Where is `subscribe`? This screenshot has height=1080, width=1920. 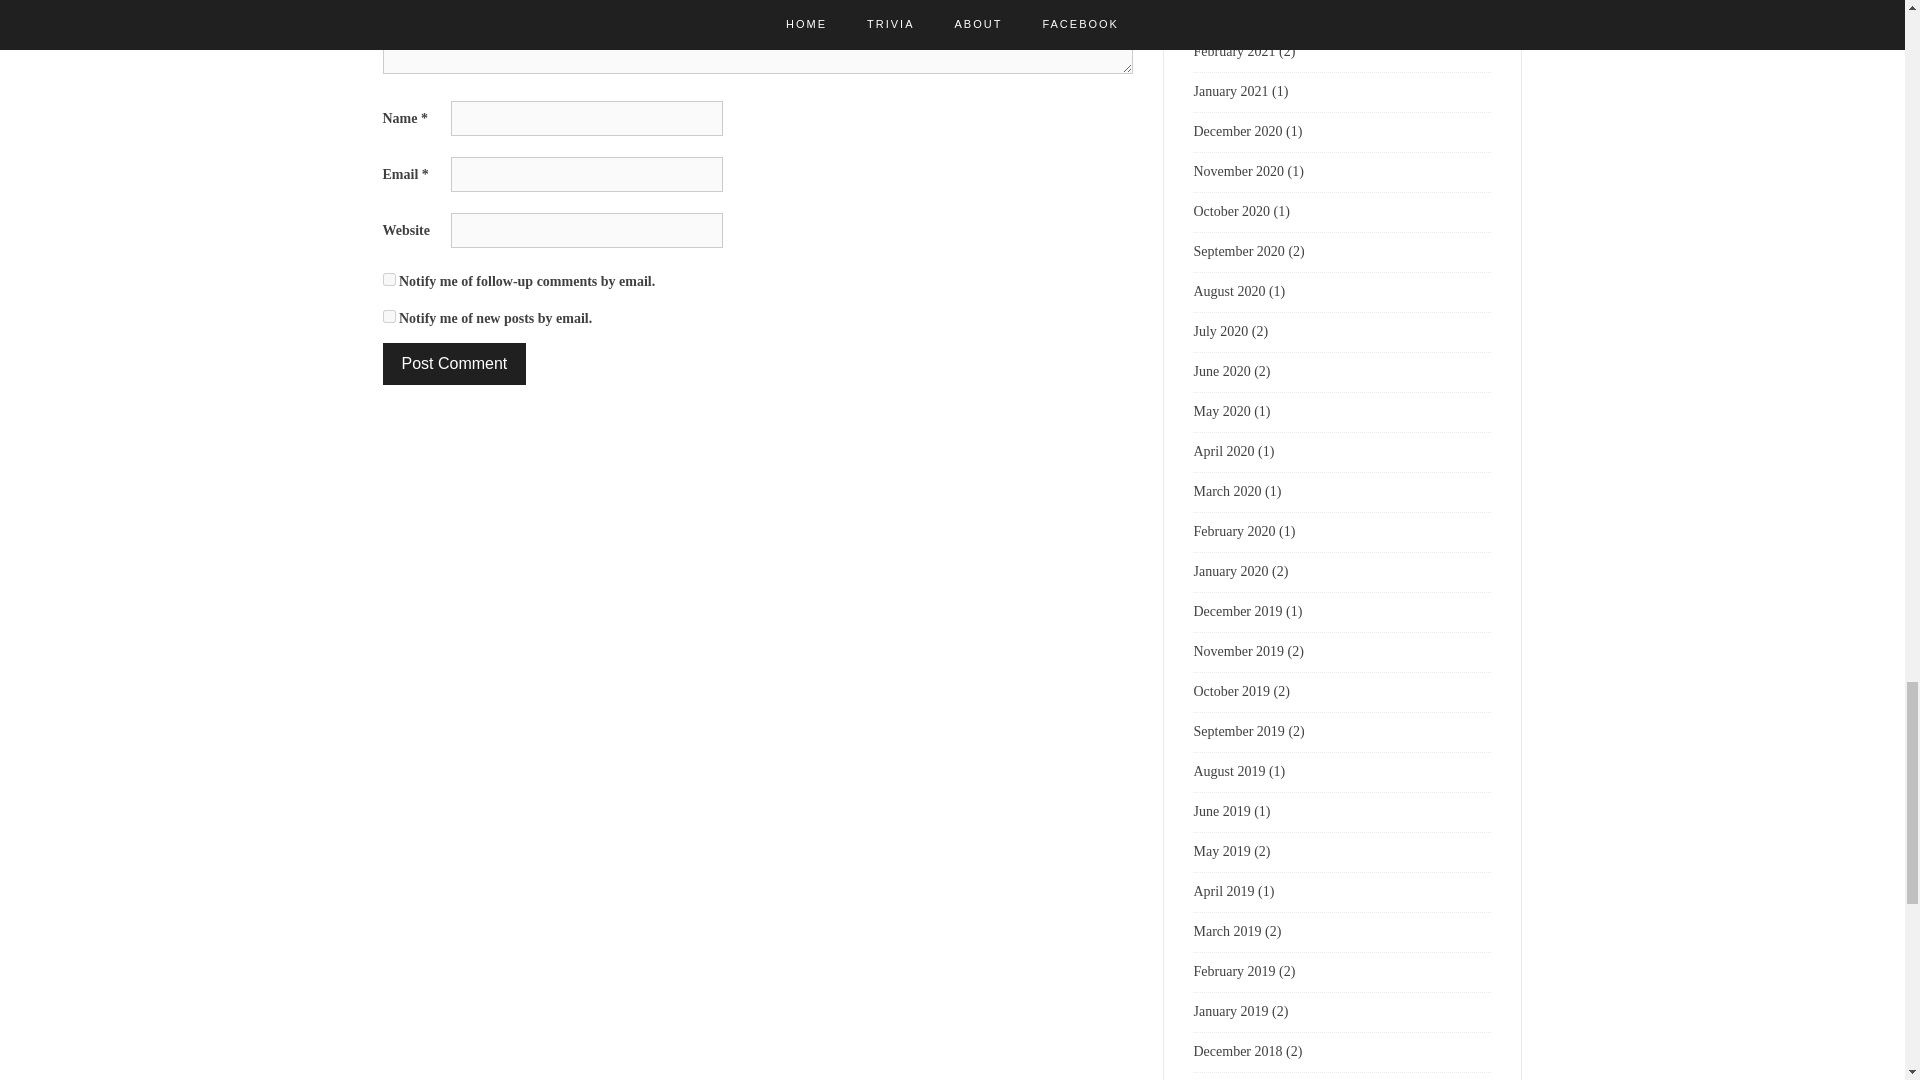 subscribe is located at coordinates (388, 316).